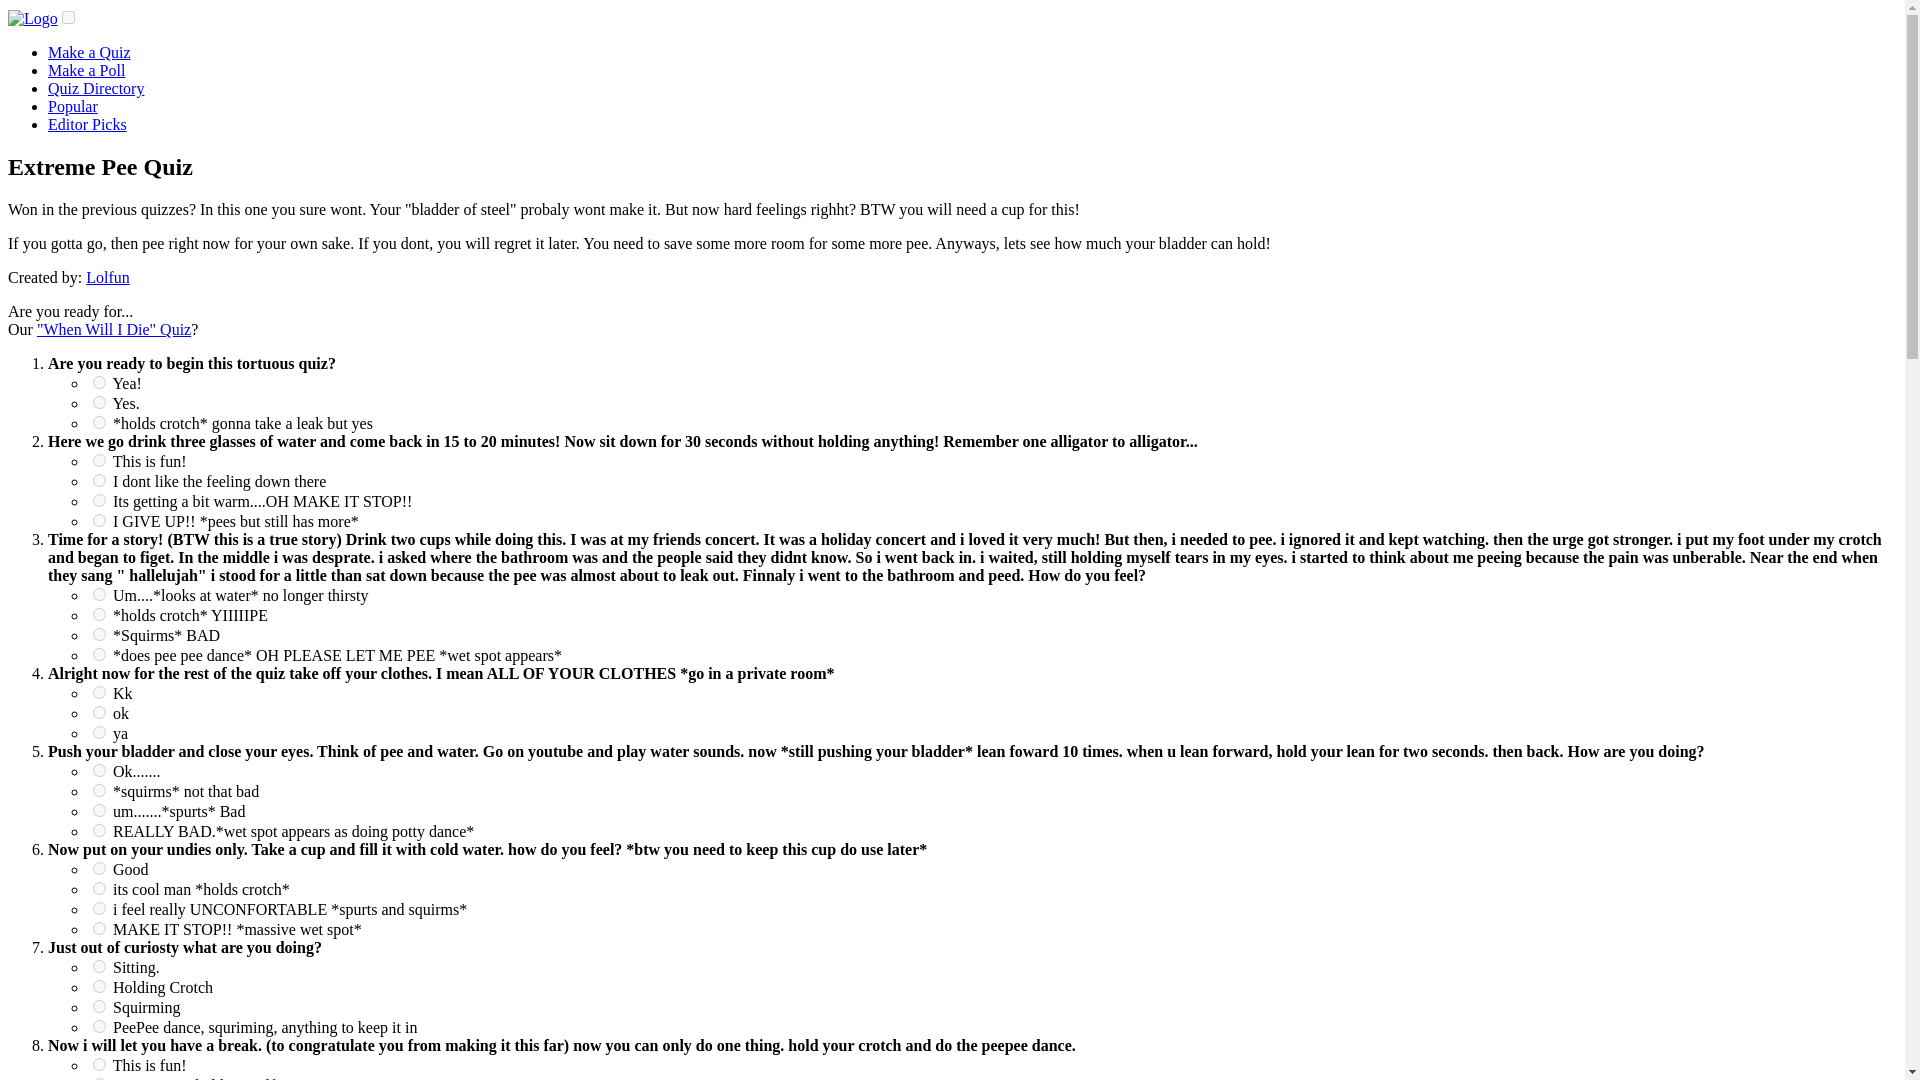 The height and width of the screenshot is (1080, 1920). Describe the element at coordinates (98, 382) in the screenshot. I see `1` at that location.